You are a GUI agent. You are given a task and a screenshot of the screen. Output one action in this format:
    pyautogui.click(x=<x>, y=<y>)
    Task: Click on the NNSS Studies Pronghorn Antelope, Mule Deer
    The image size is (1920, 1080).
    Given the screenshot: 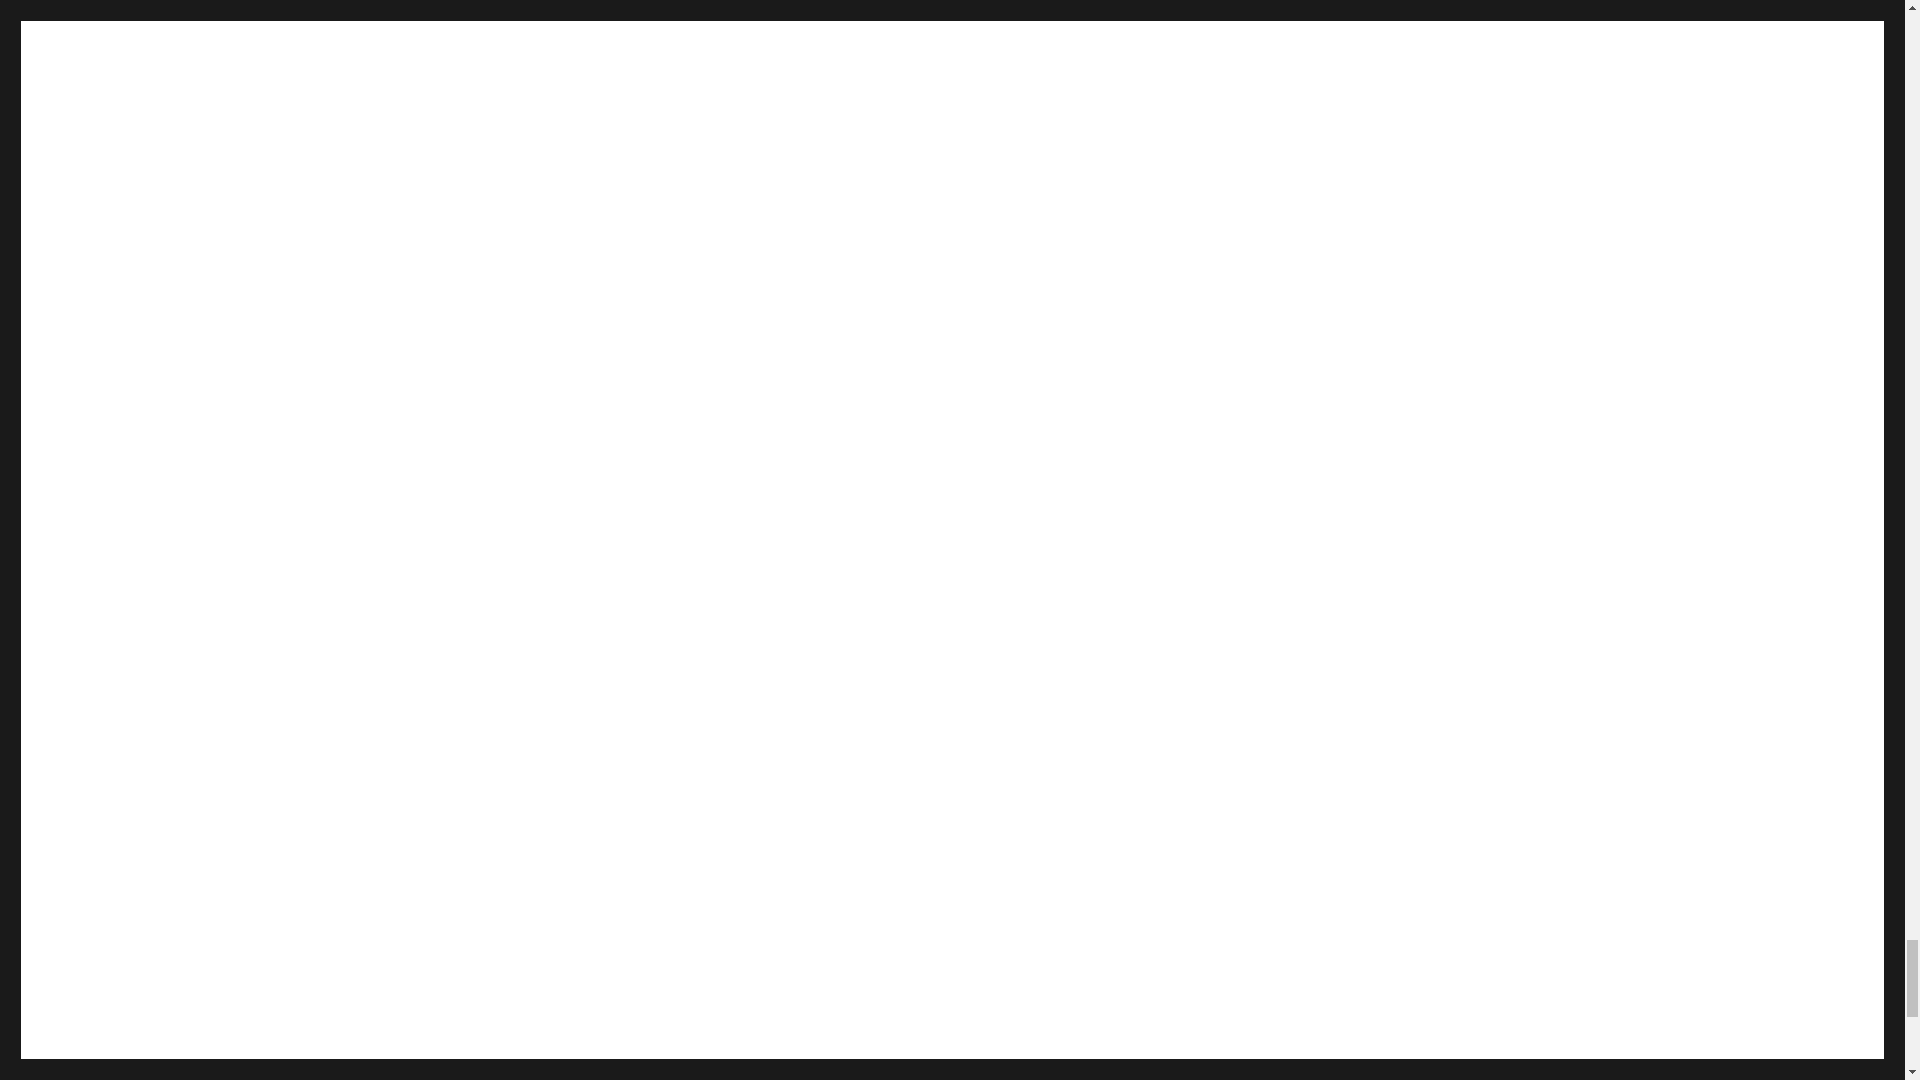 What is the action you would take?
    pyautogui.click(x=892, y=1048)
    